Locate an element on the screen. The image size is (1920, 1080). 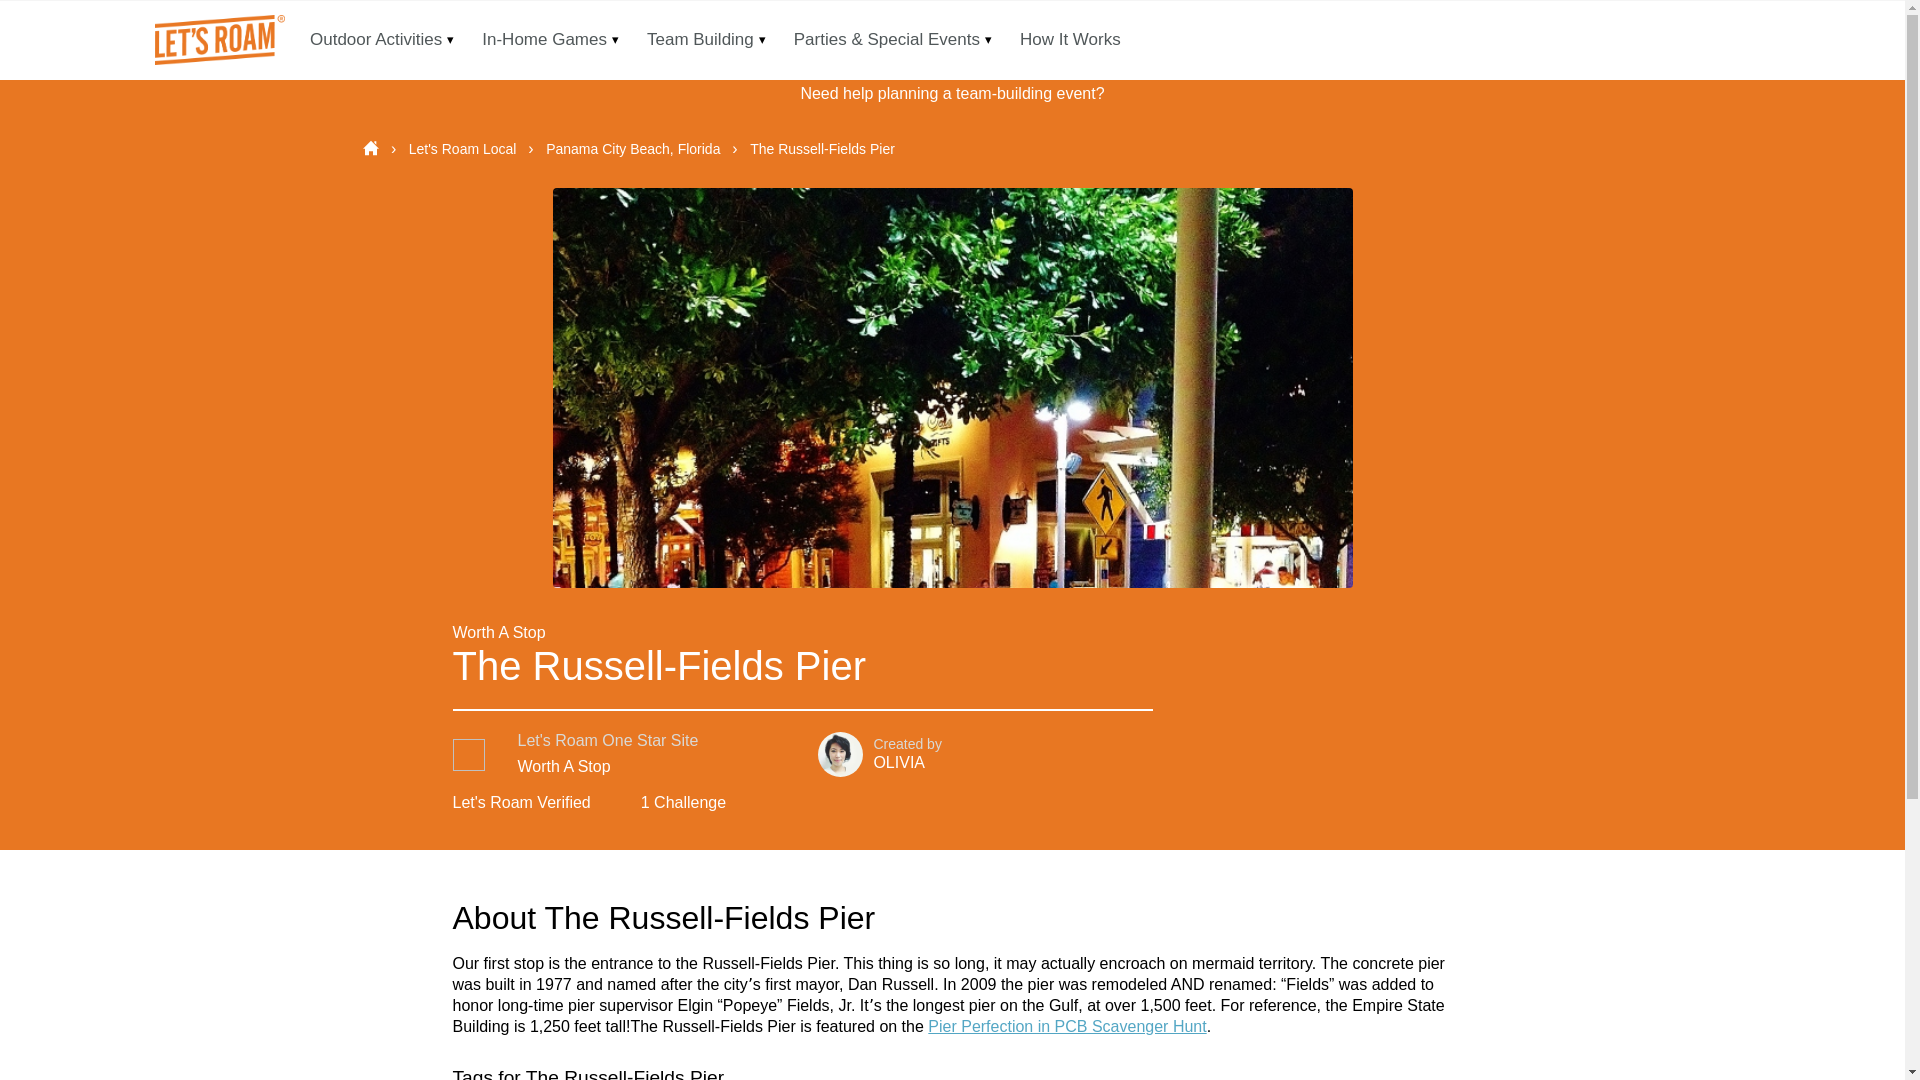
Outdoor Activities is located at coordinates (376, 40).